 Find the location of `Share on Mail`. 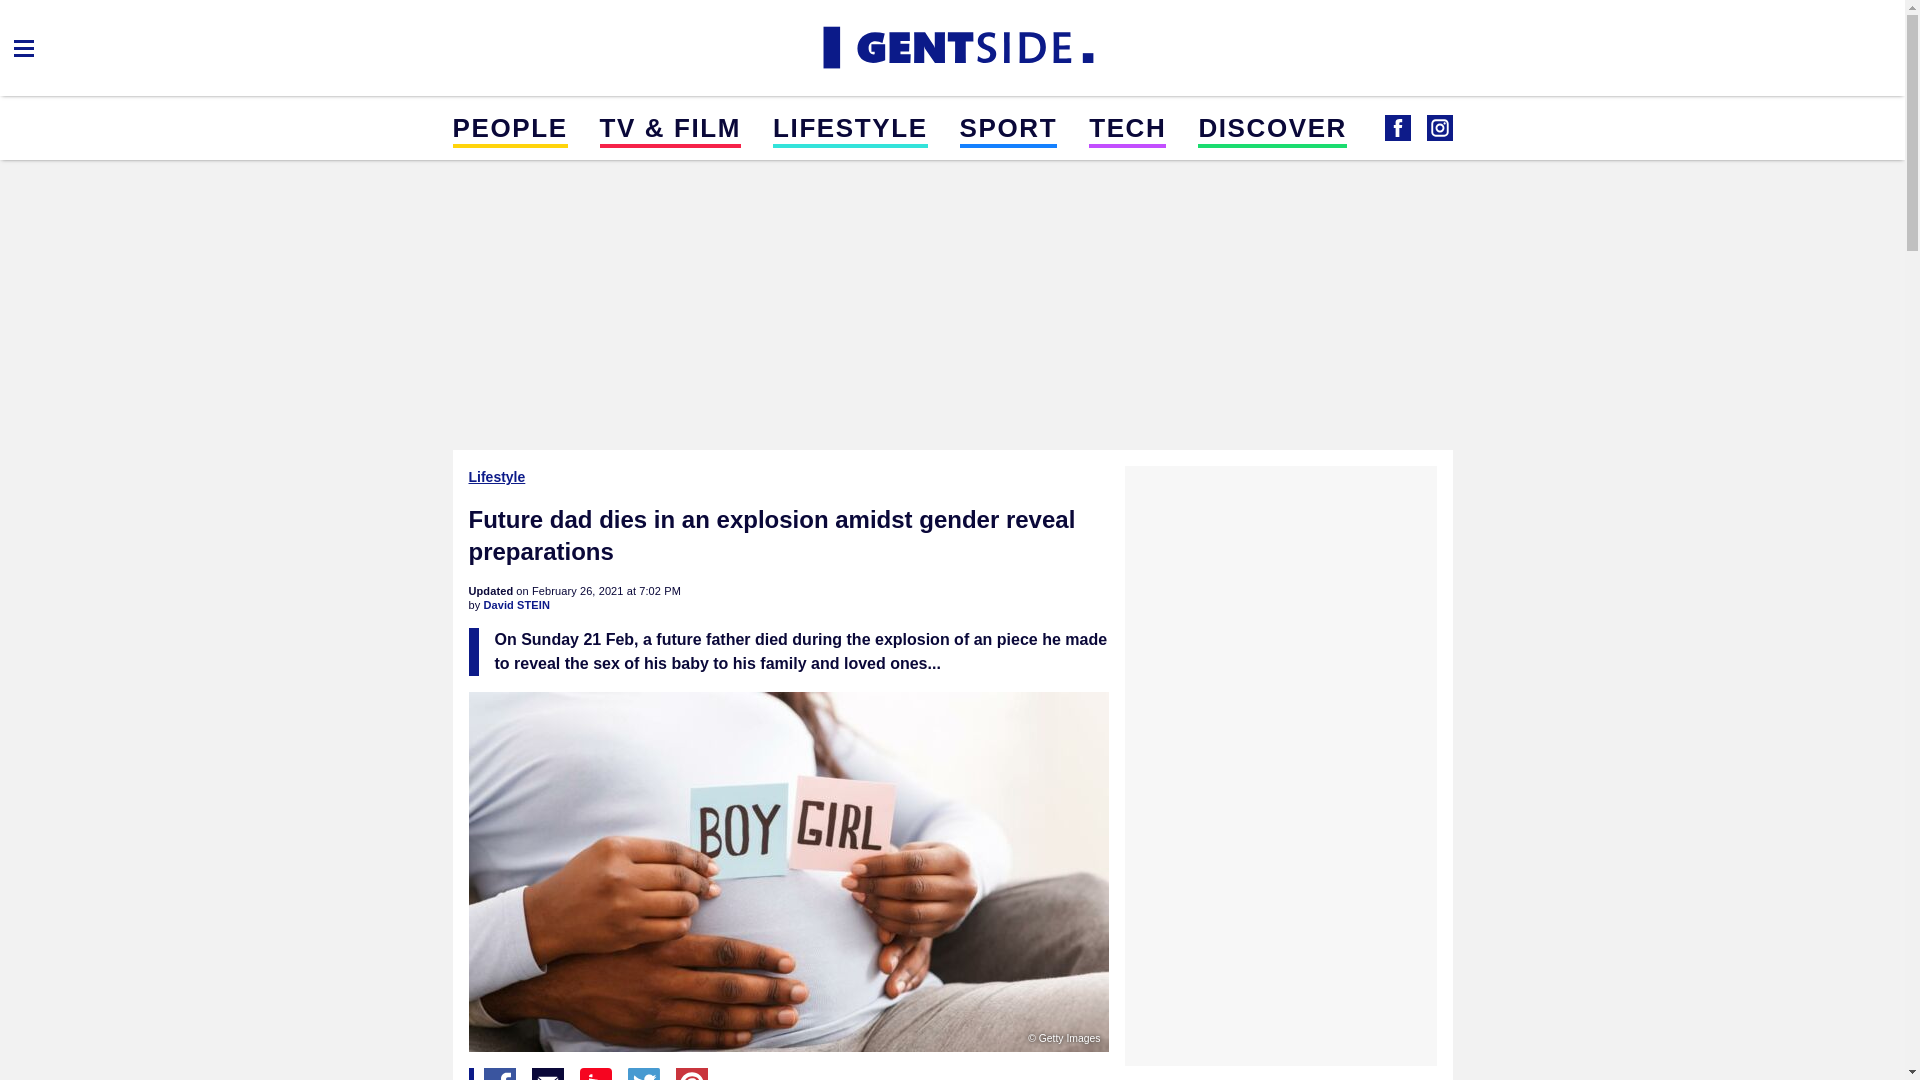

Share on Mail is located at coordinates (548, 1074).